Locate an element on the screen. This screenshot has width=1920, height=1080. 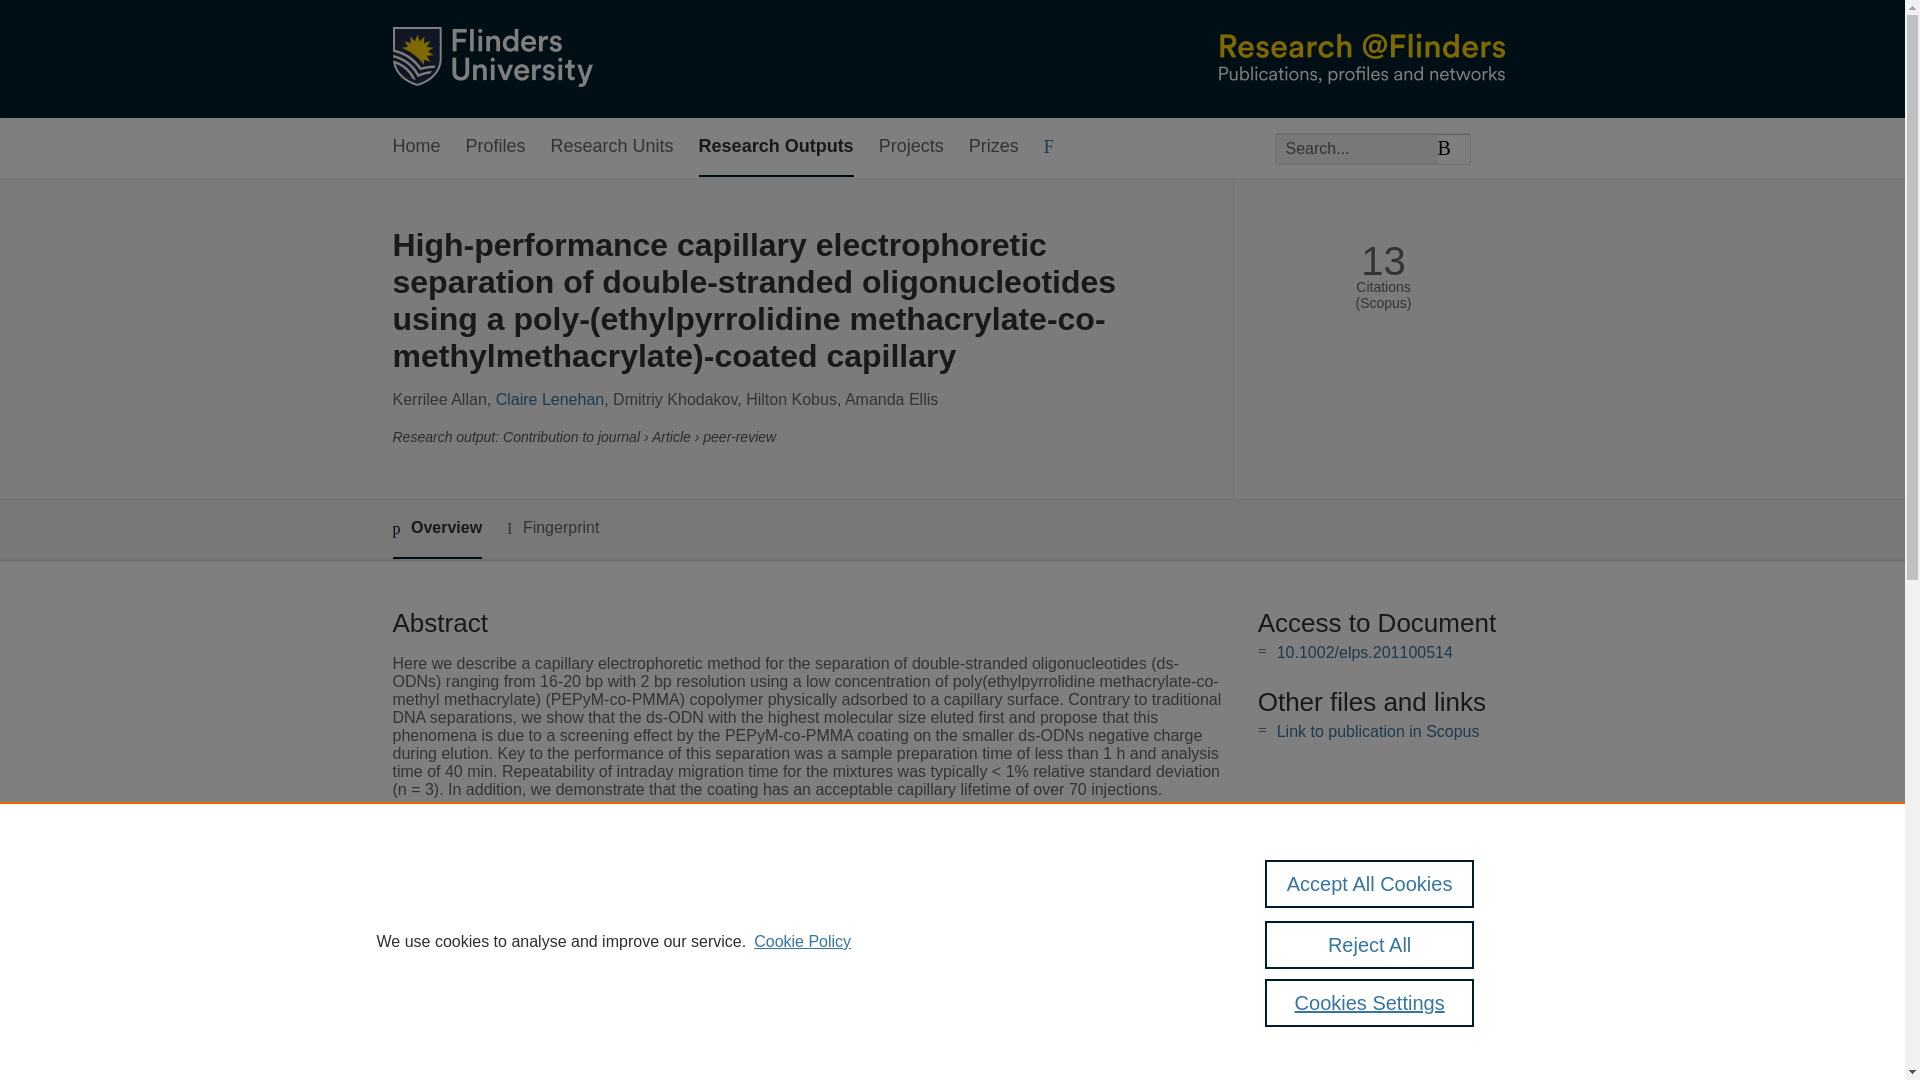
Overview is located at coordinates (436, 530).